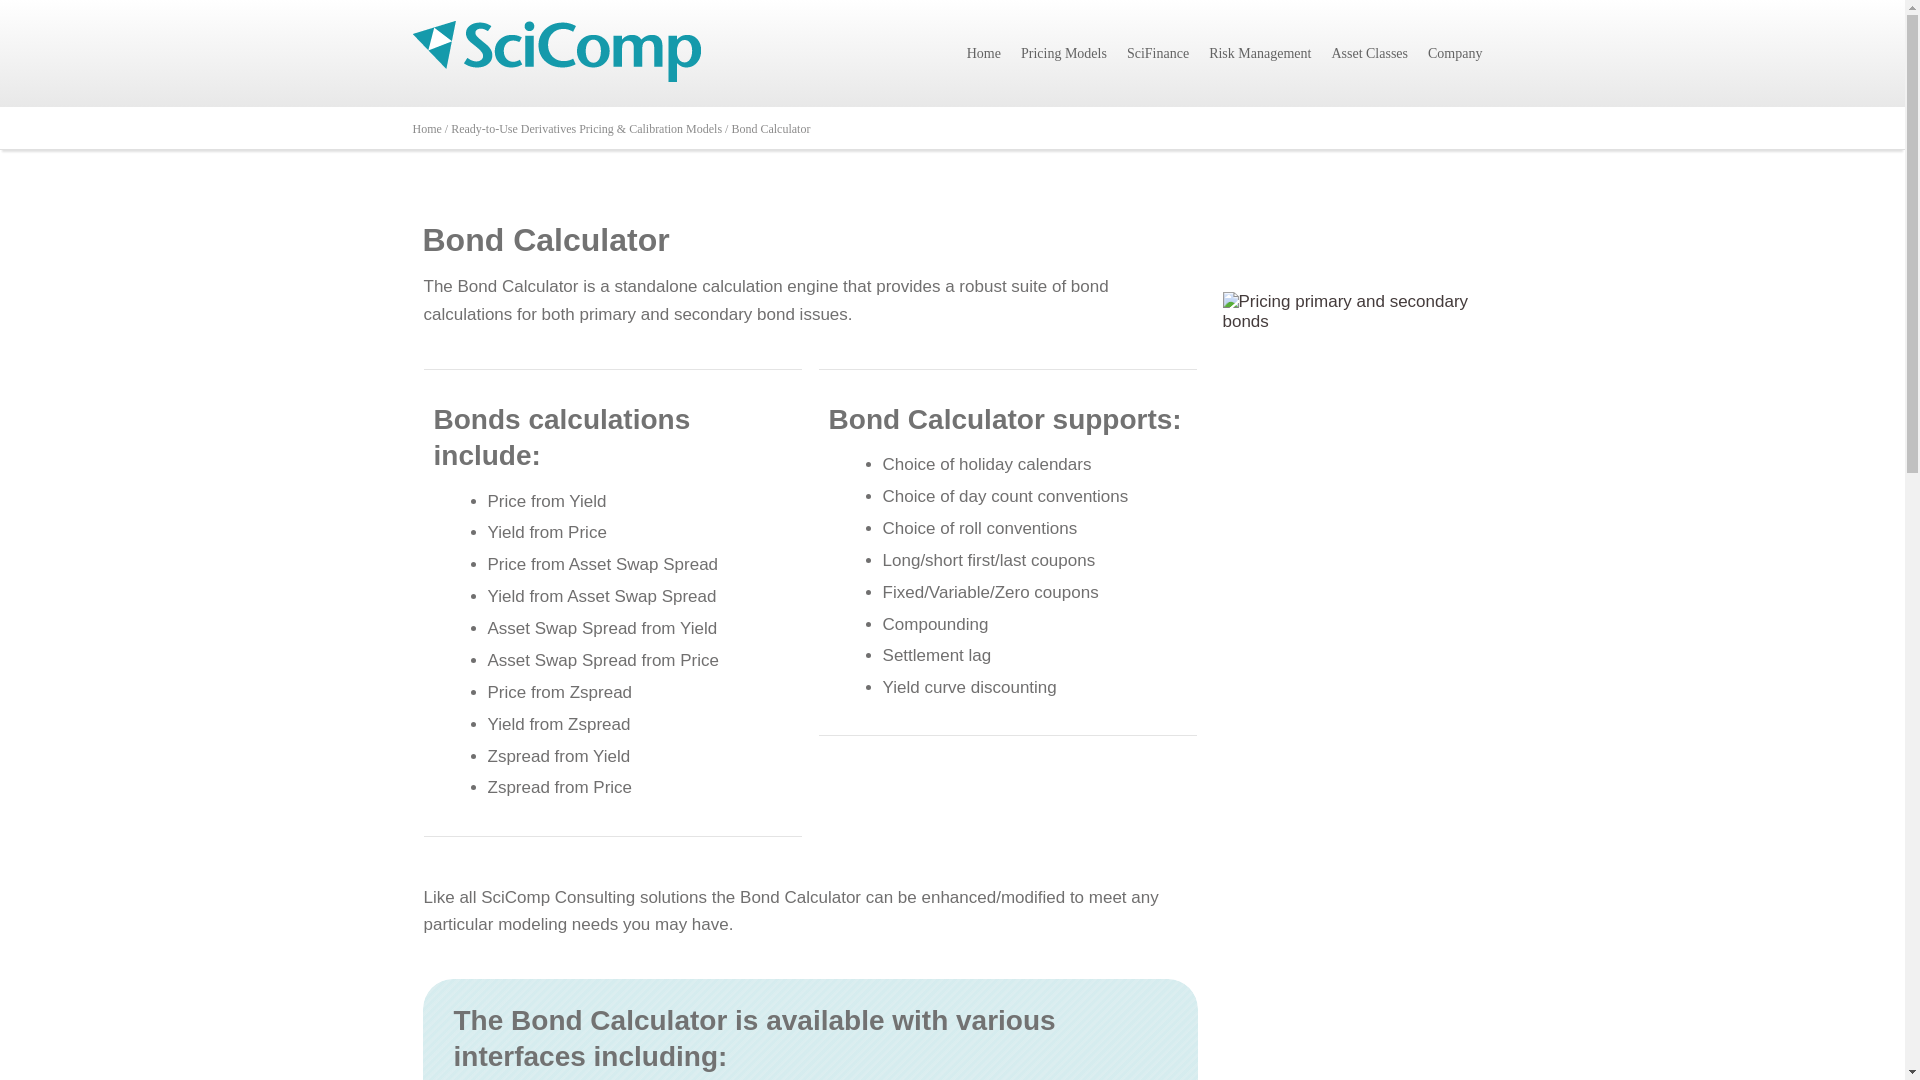 The height and width of the screenshot is (1080, 1920). What do you see at coordinates (984, 53) in the screenshot?
I see `Home` at bounding box center [984, 53].